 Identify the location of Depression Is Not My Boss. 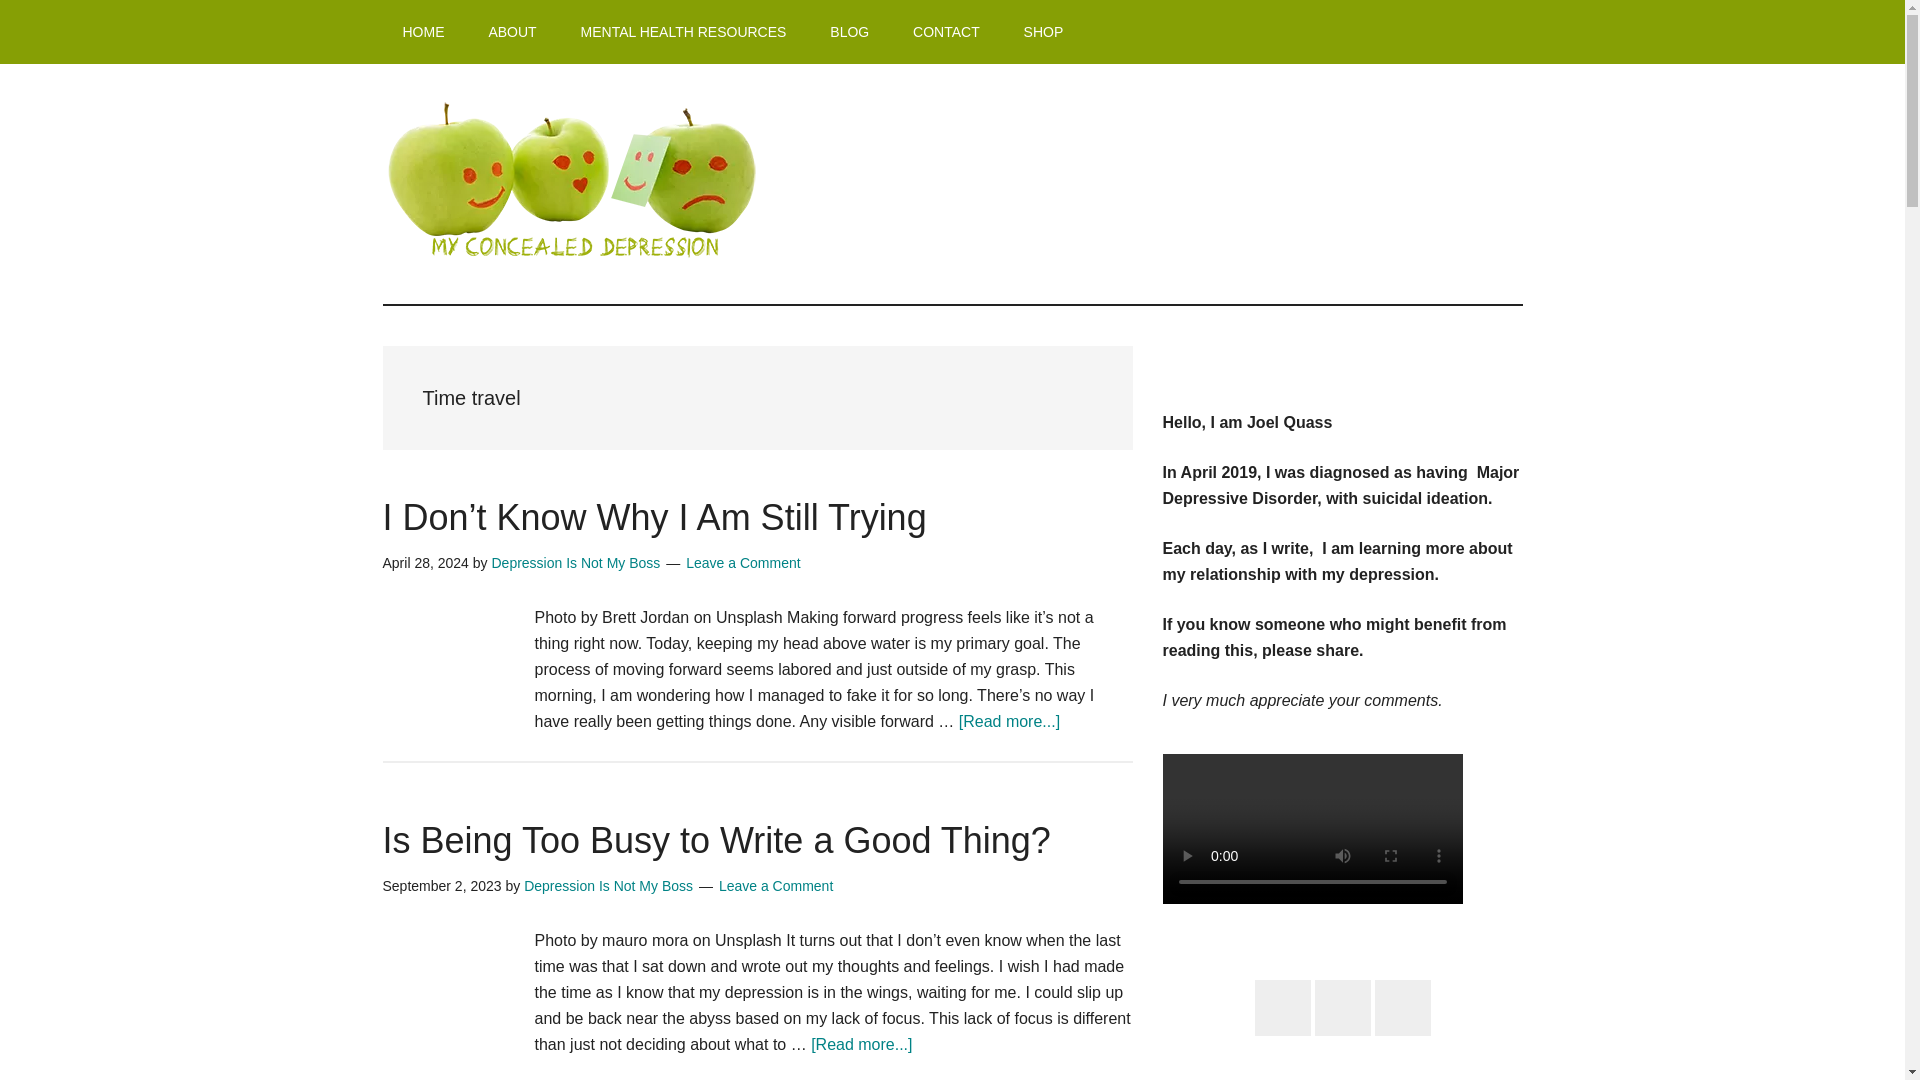
(608, 886).